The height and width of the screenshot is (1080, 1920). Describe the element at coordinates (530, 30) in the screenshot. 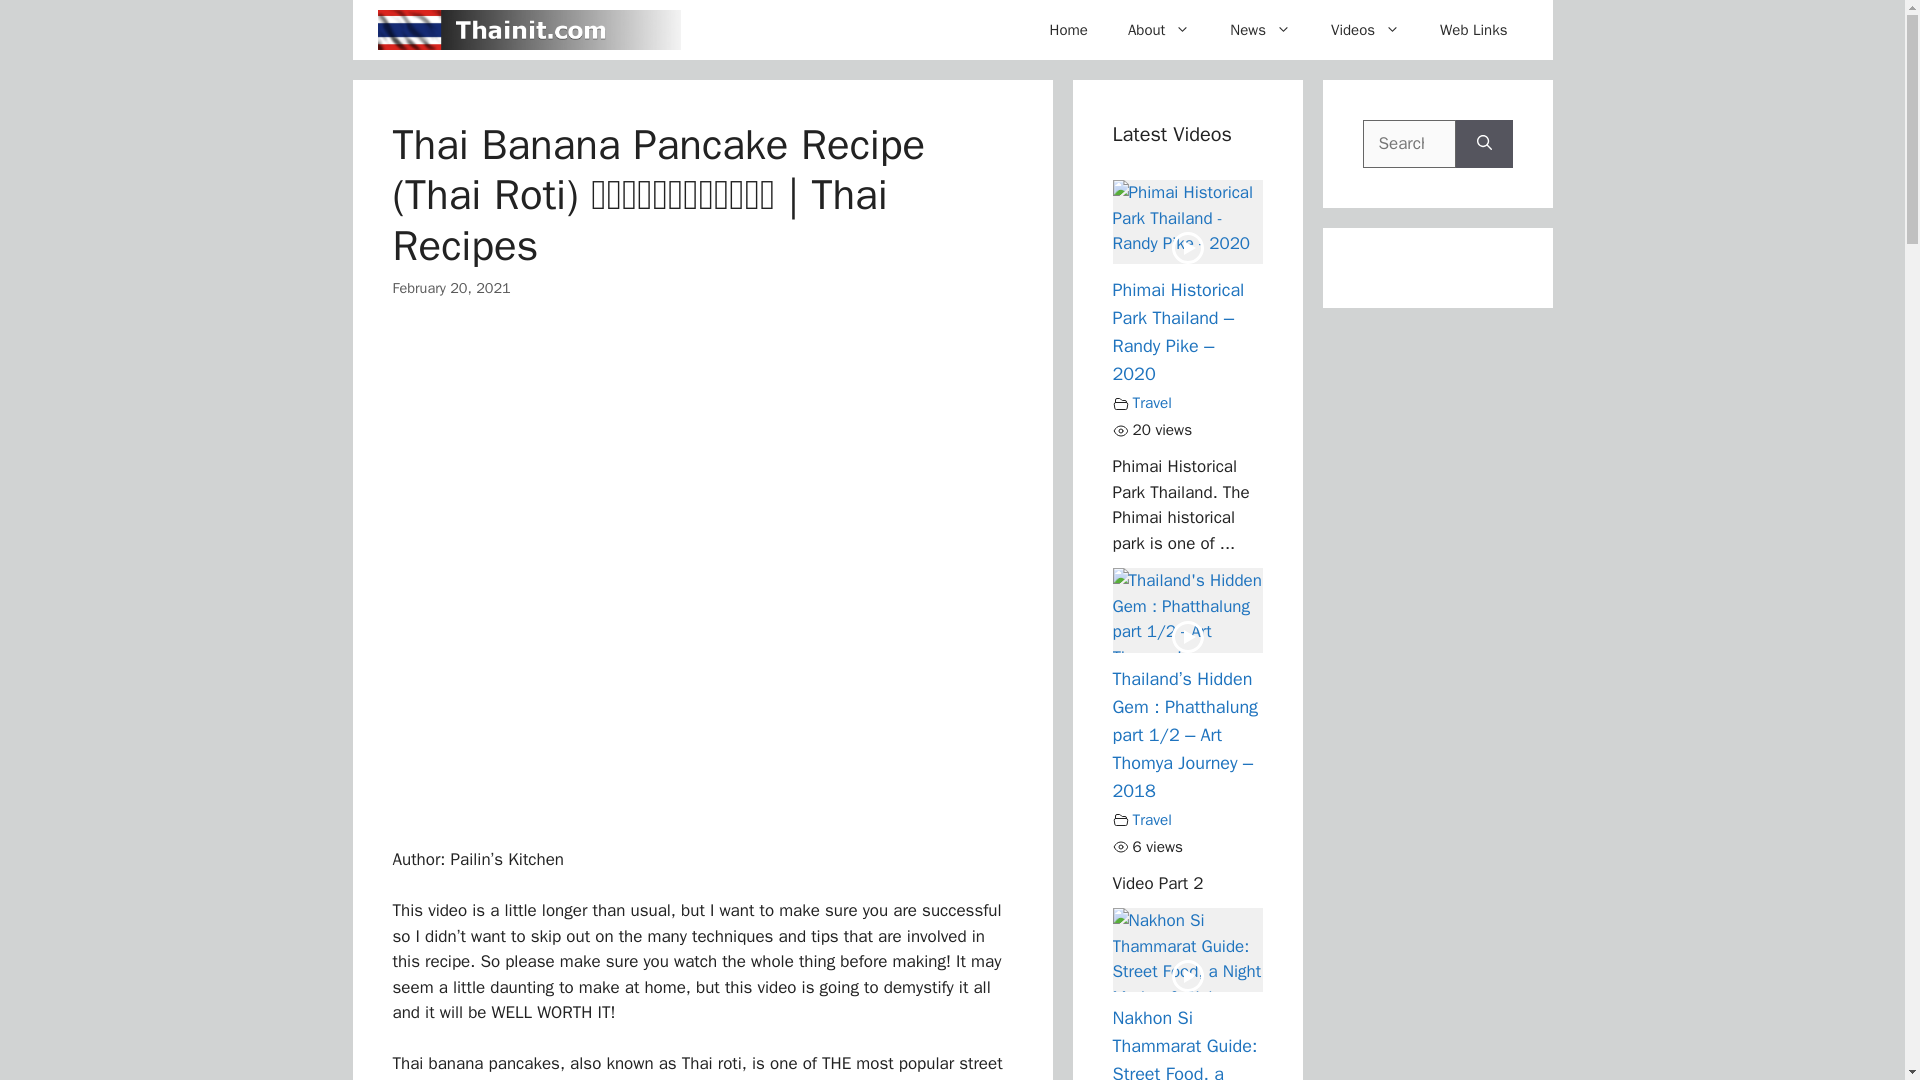

I see `Thainit.com` at that location.